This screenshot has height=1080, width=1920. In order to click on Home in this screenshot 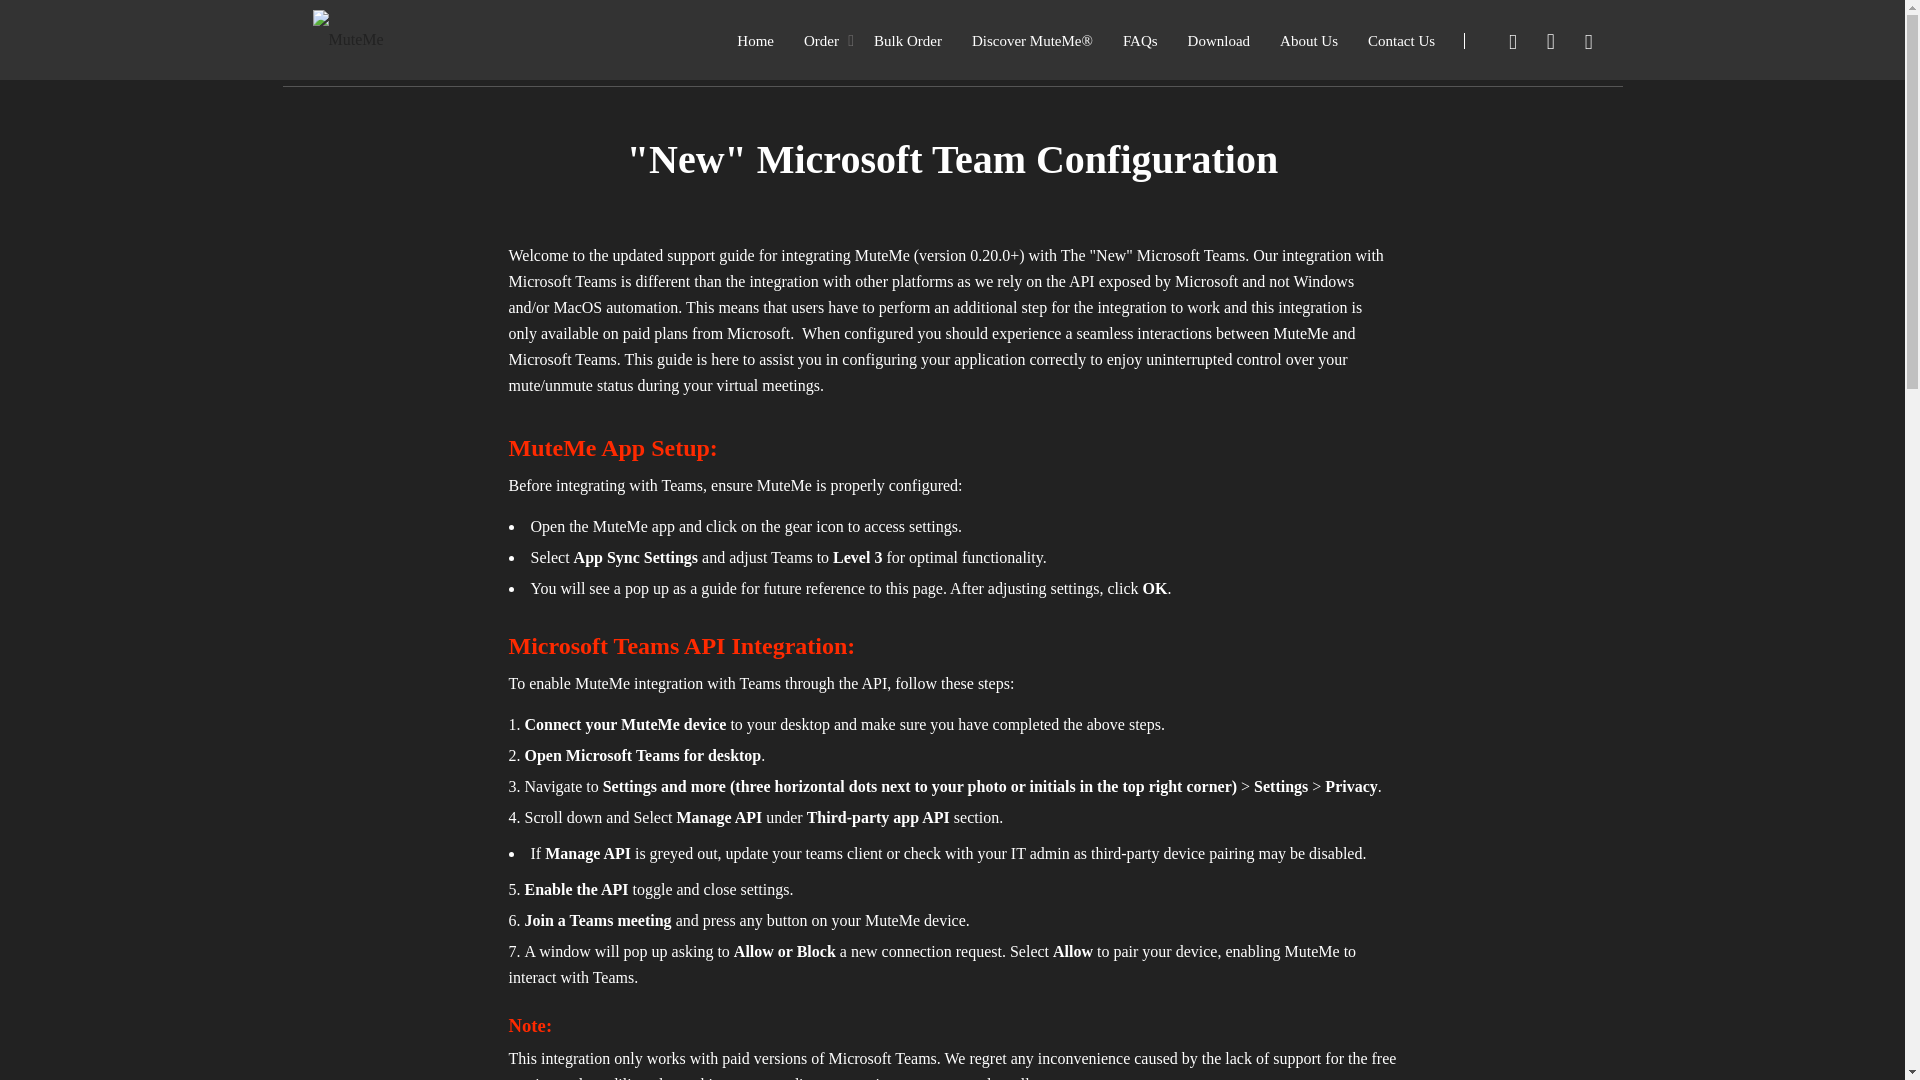, I will do `click(755, 40)`.